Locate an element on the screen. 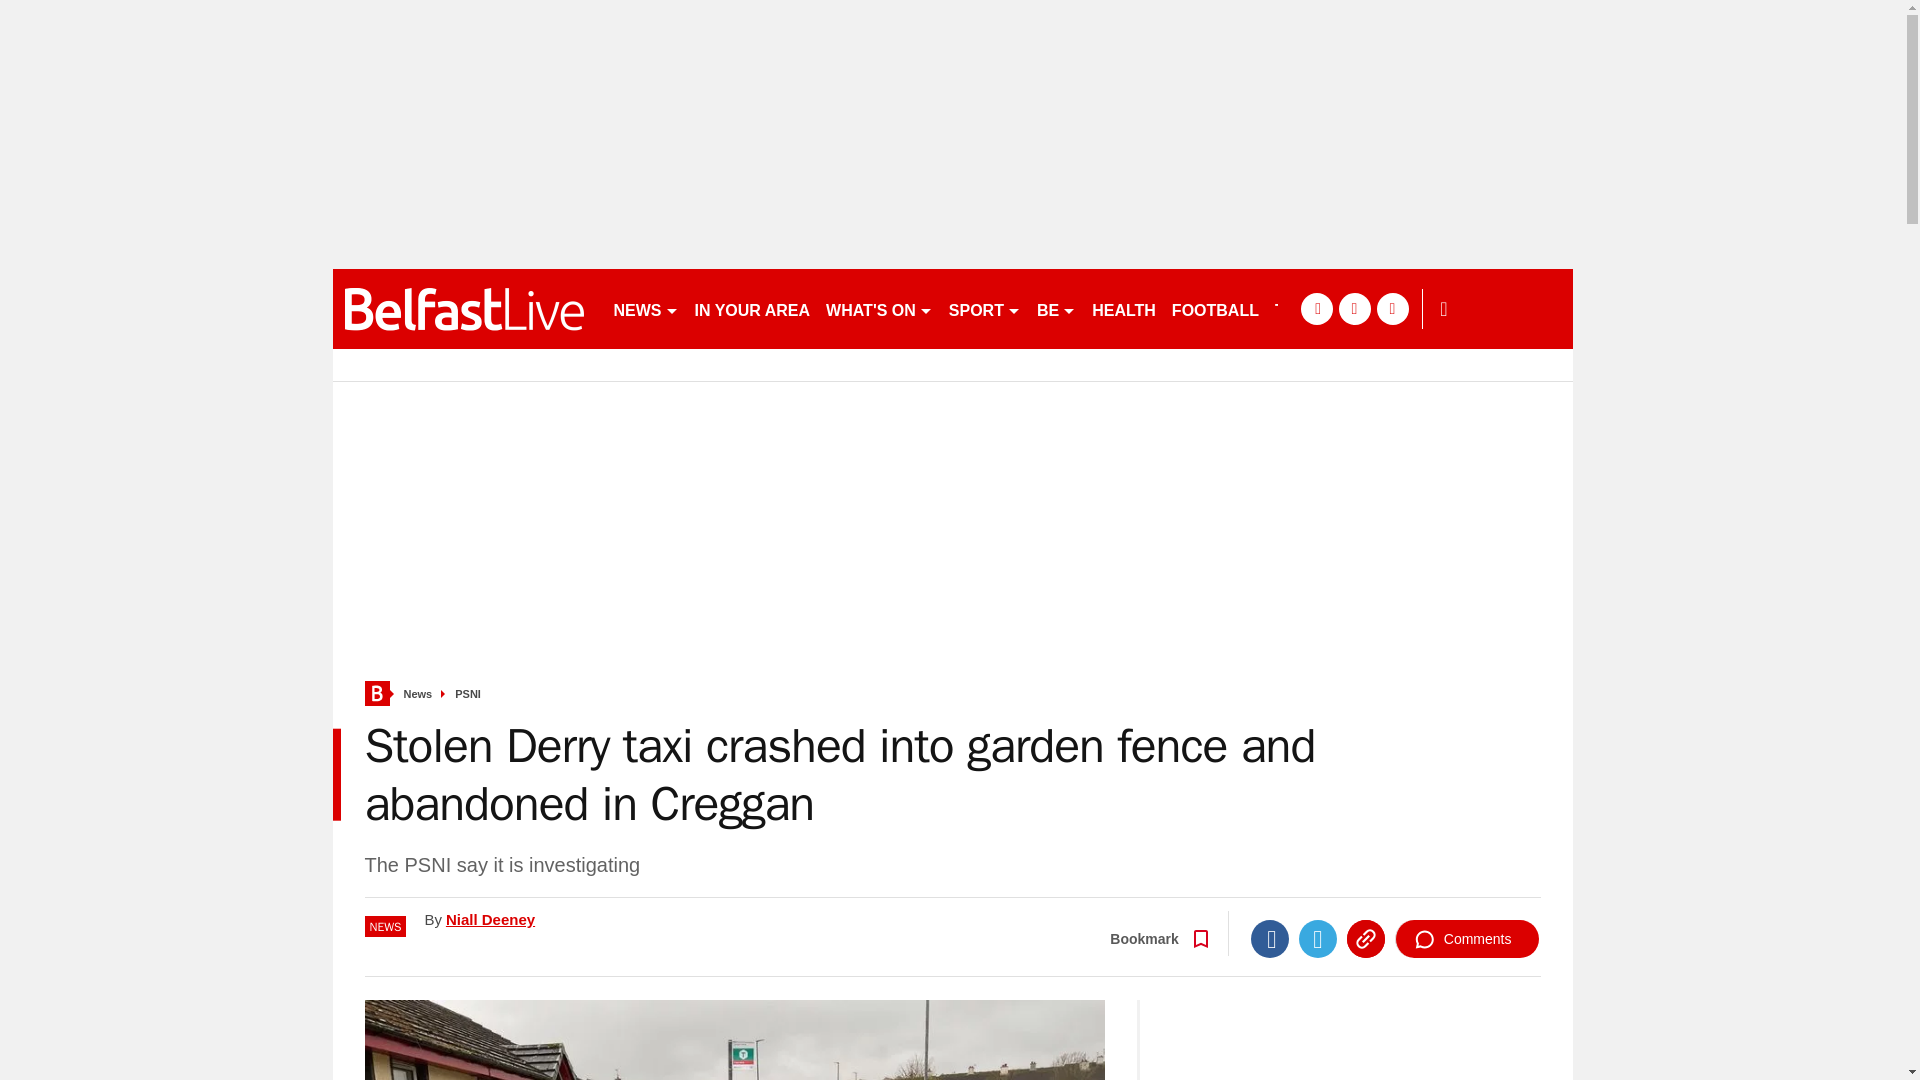 The image size is (1920, 1080). belfastlive is located at coordinates (464, 308).